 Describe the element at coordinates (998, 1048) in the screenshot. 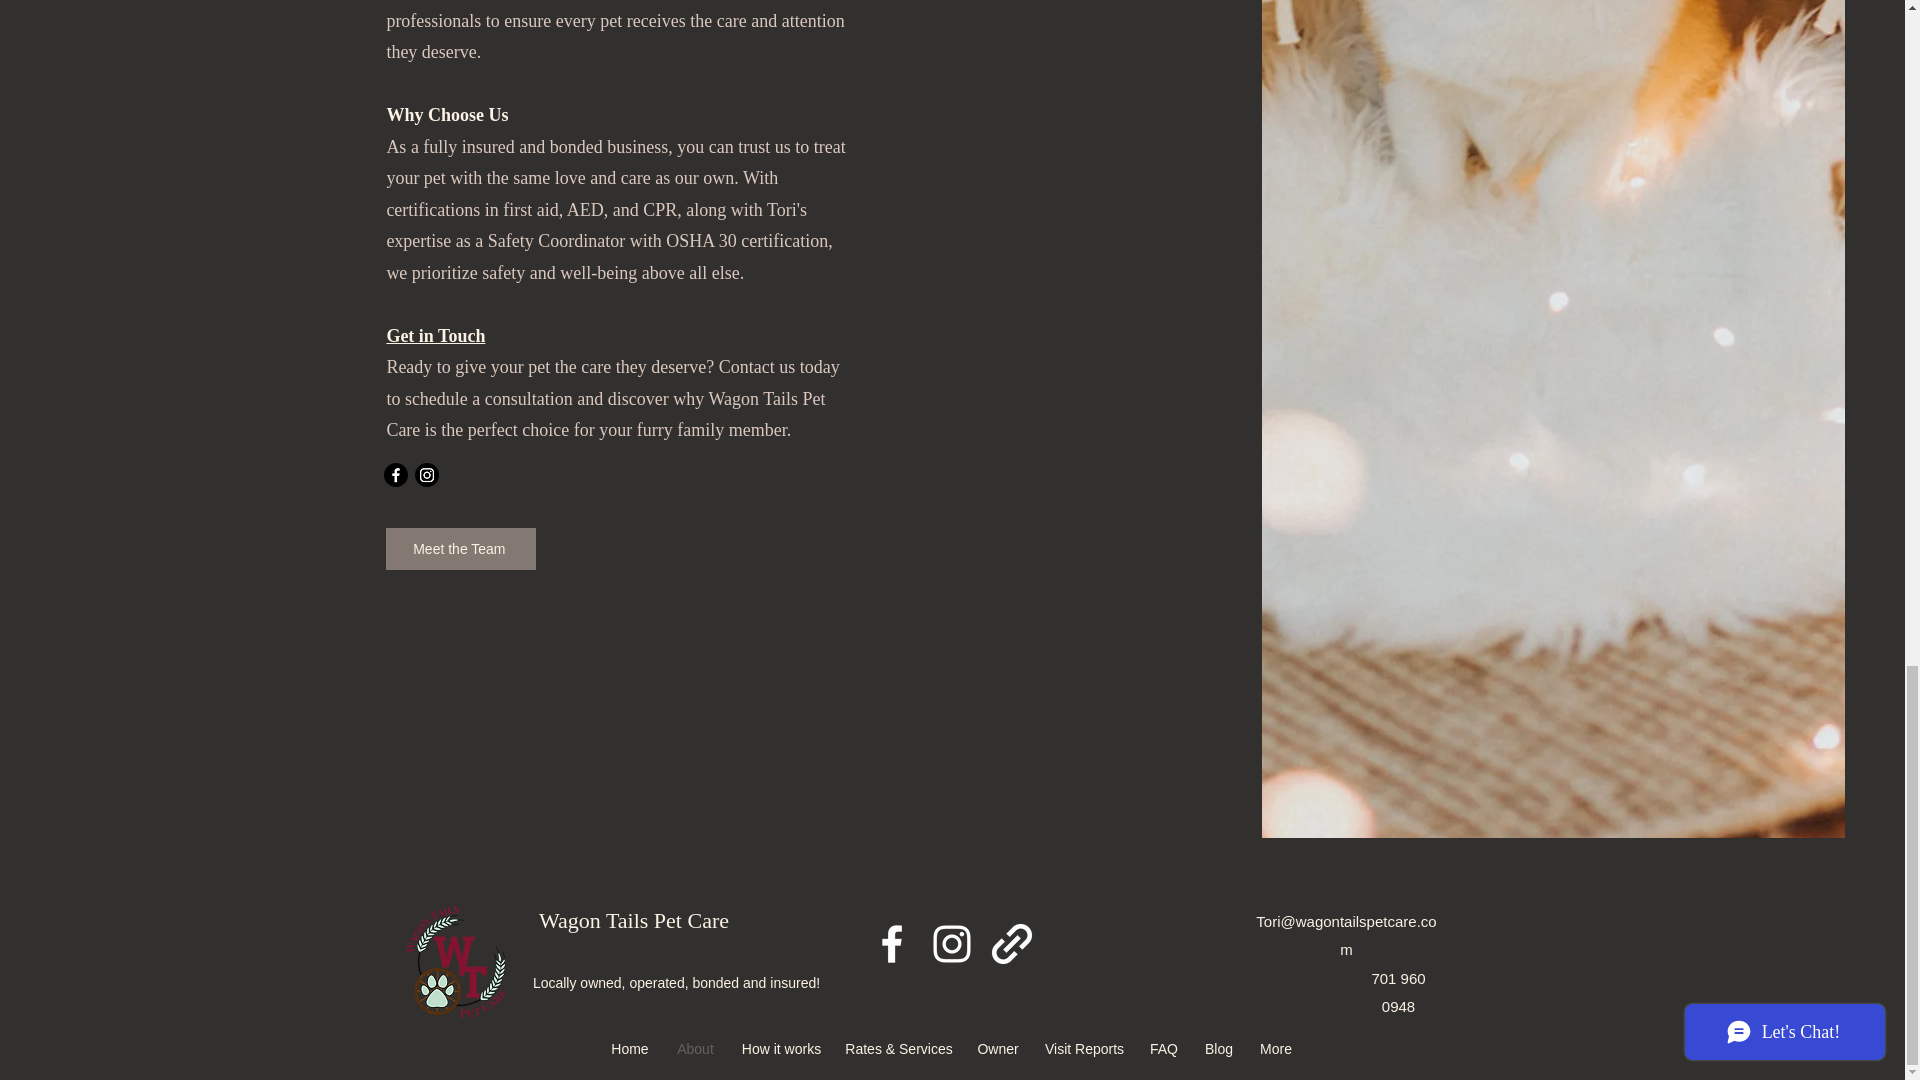

I see `Owner` at that location.